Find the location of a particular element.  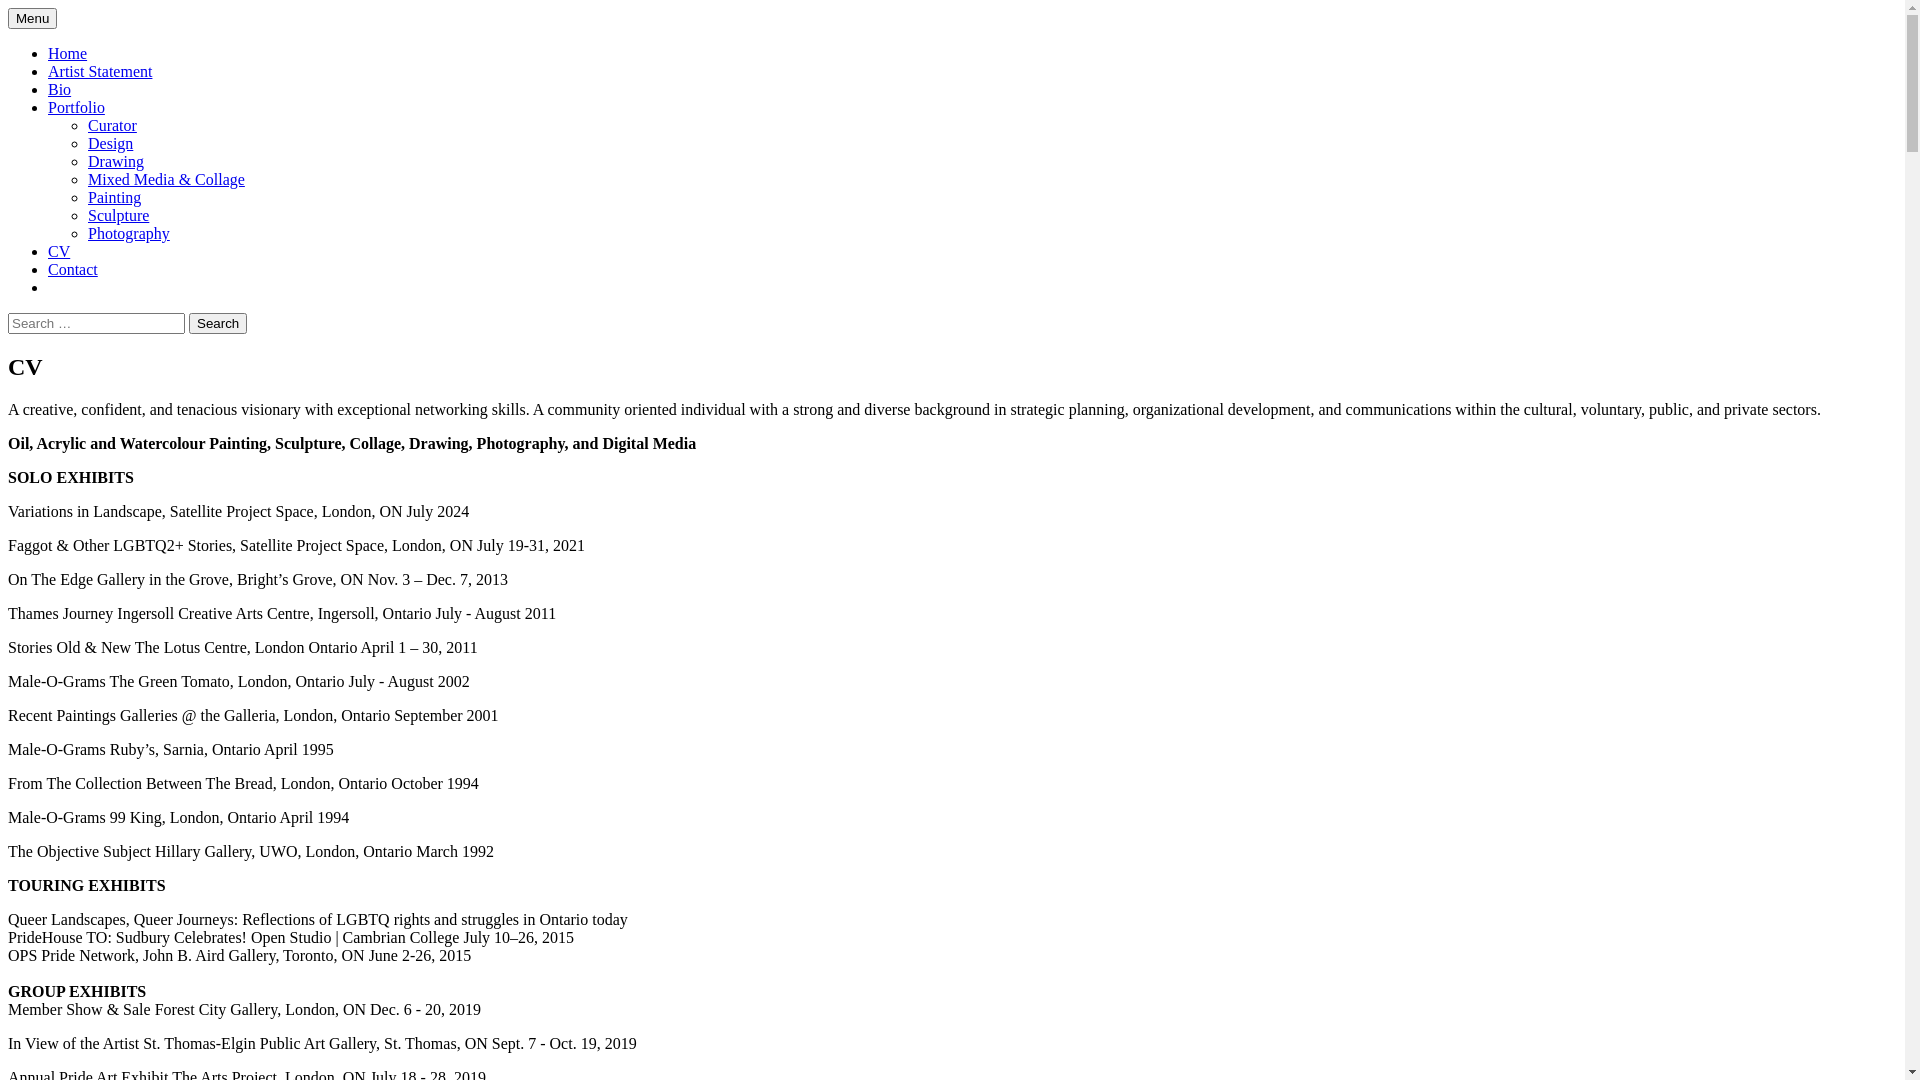

Search is located at coordinates (218, 324).